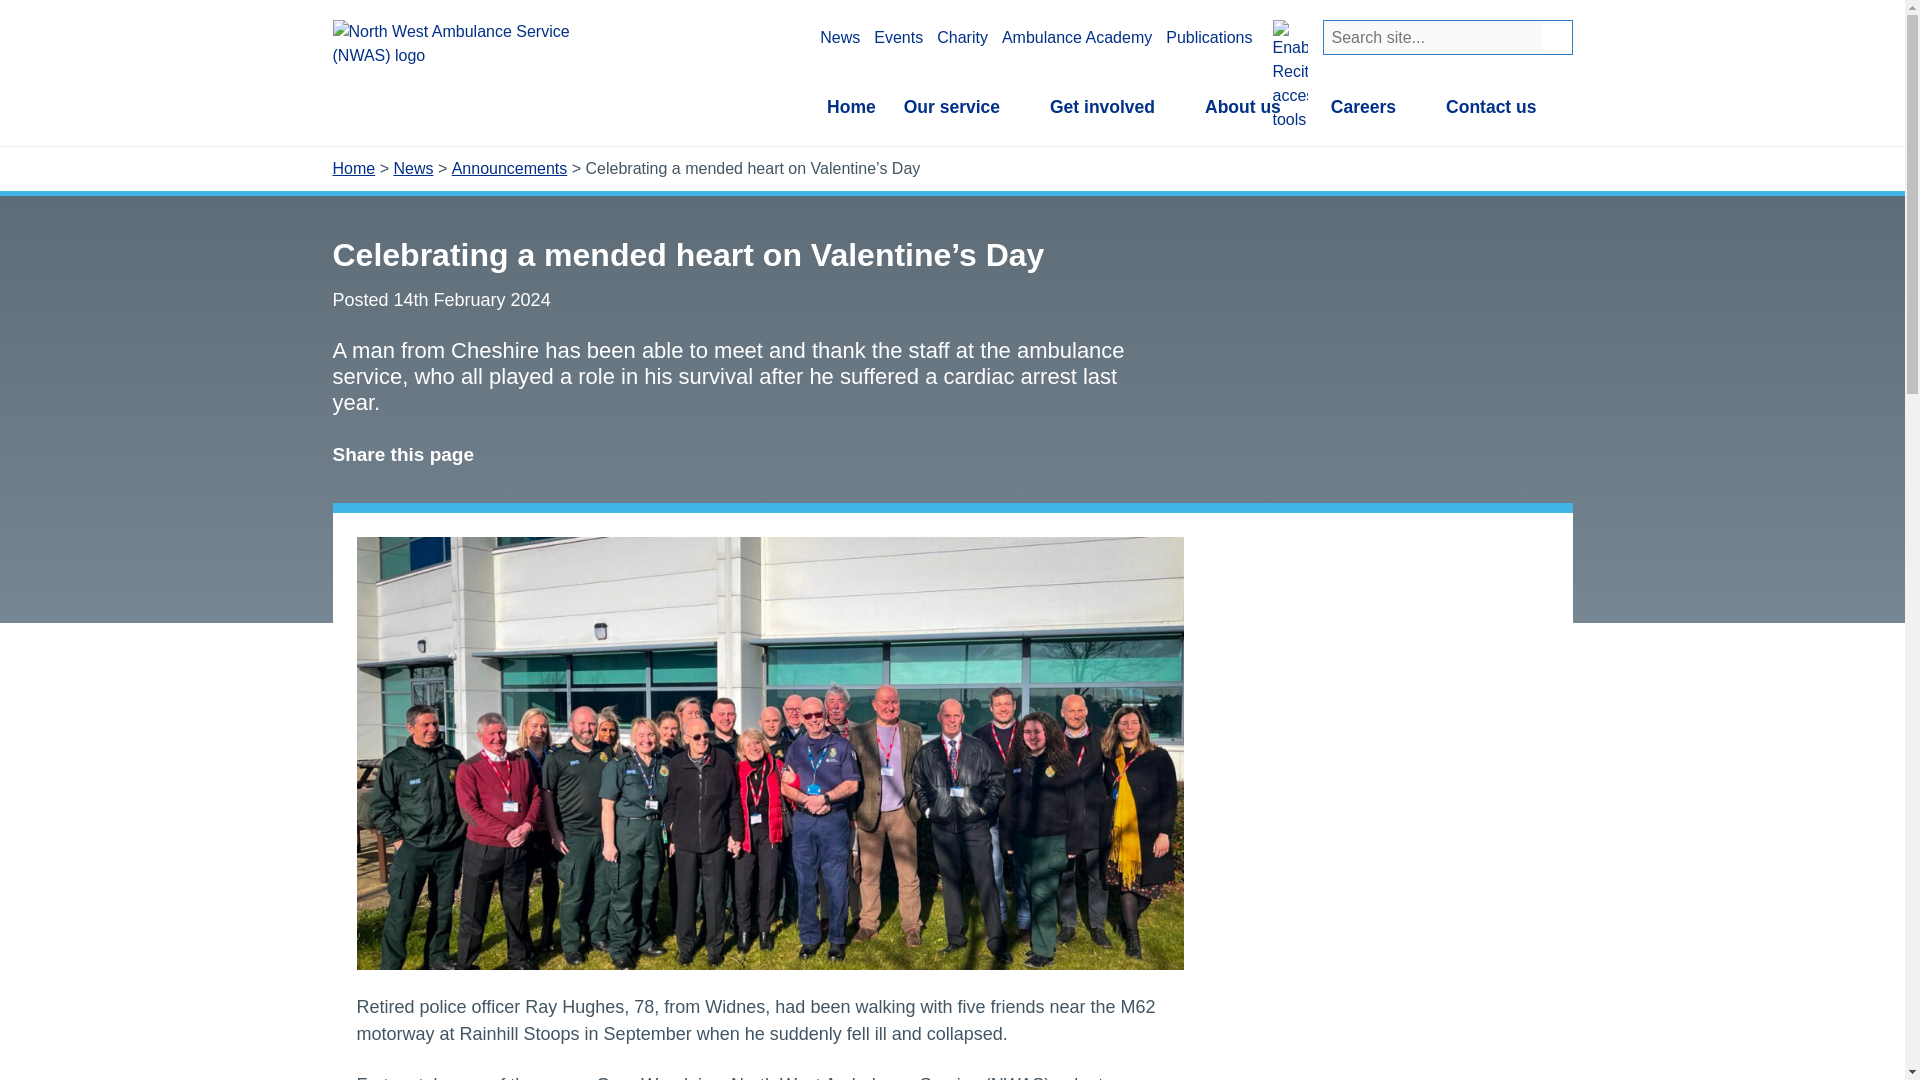 This screenshot has width=1920, height=1080. Describe the element at coordinates (413, 168) in the screenshot. I see `Go to News.` at that location.